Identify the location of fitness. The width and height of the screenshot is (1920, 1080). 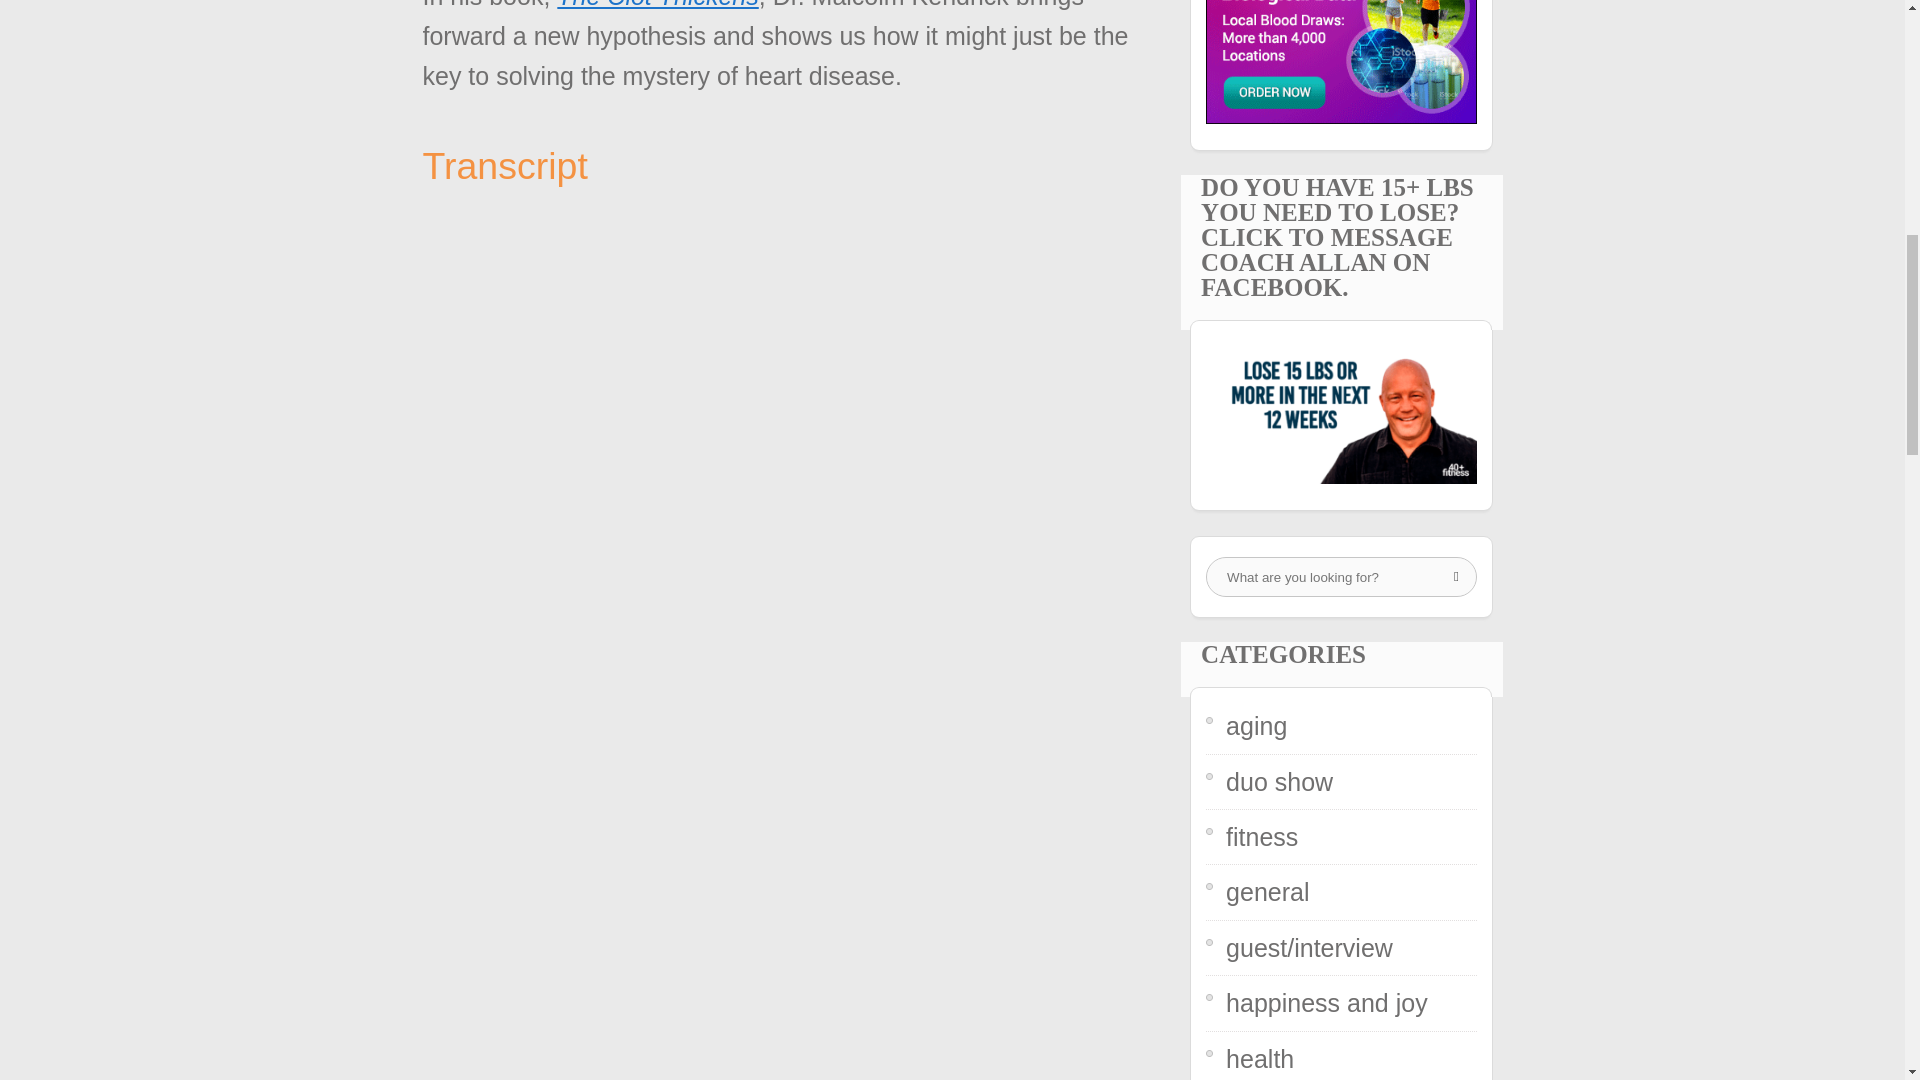
(1262, 836).